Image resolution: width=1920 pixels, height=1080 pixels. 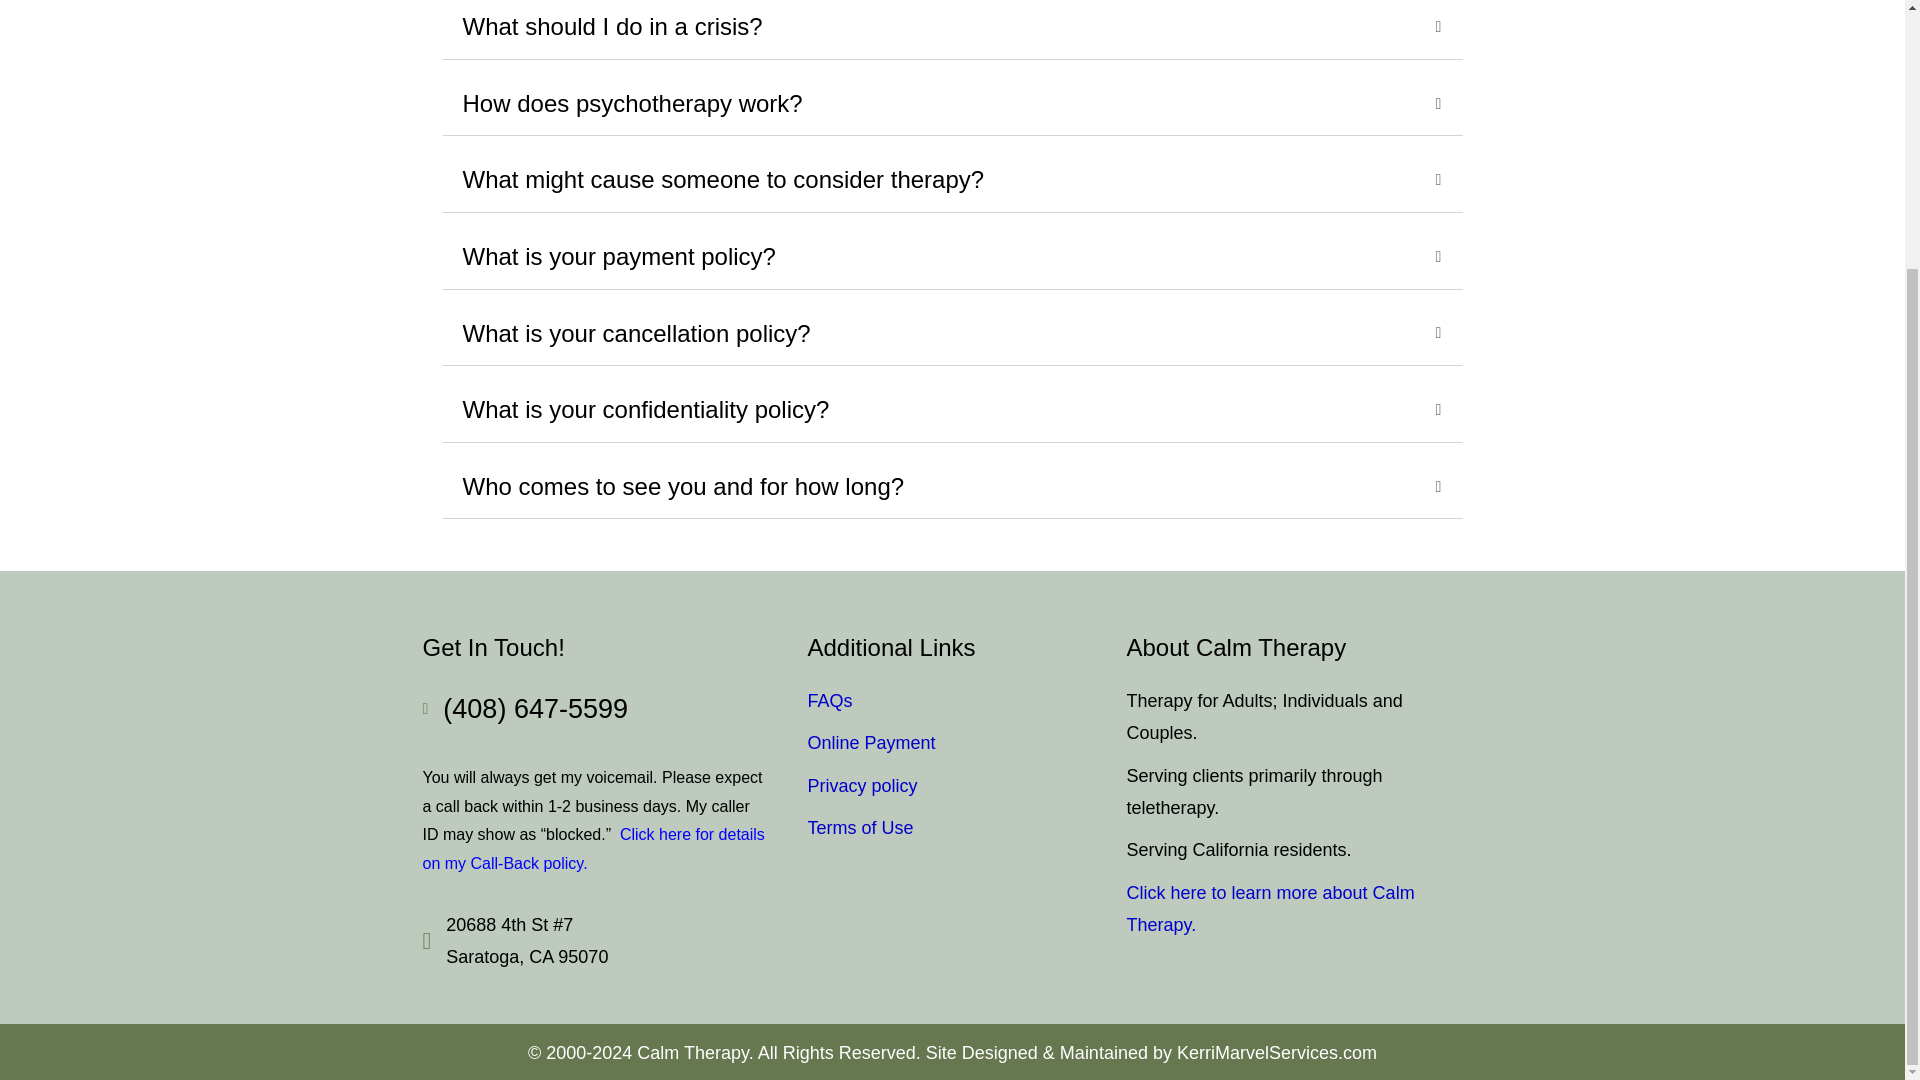 What do you see at coordinates (860, 828) in the screenshot?
I see `Terms of Use` at bounding box center [860, 828].